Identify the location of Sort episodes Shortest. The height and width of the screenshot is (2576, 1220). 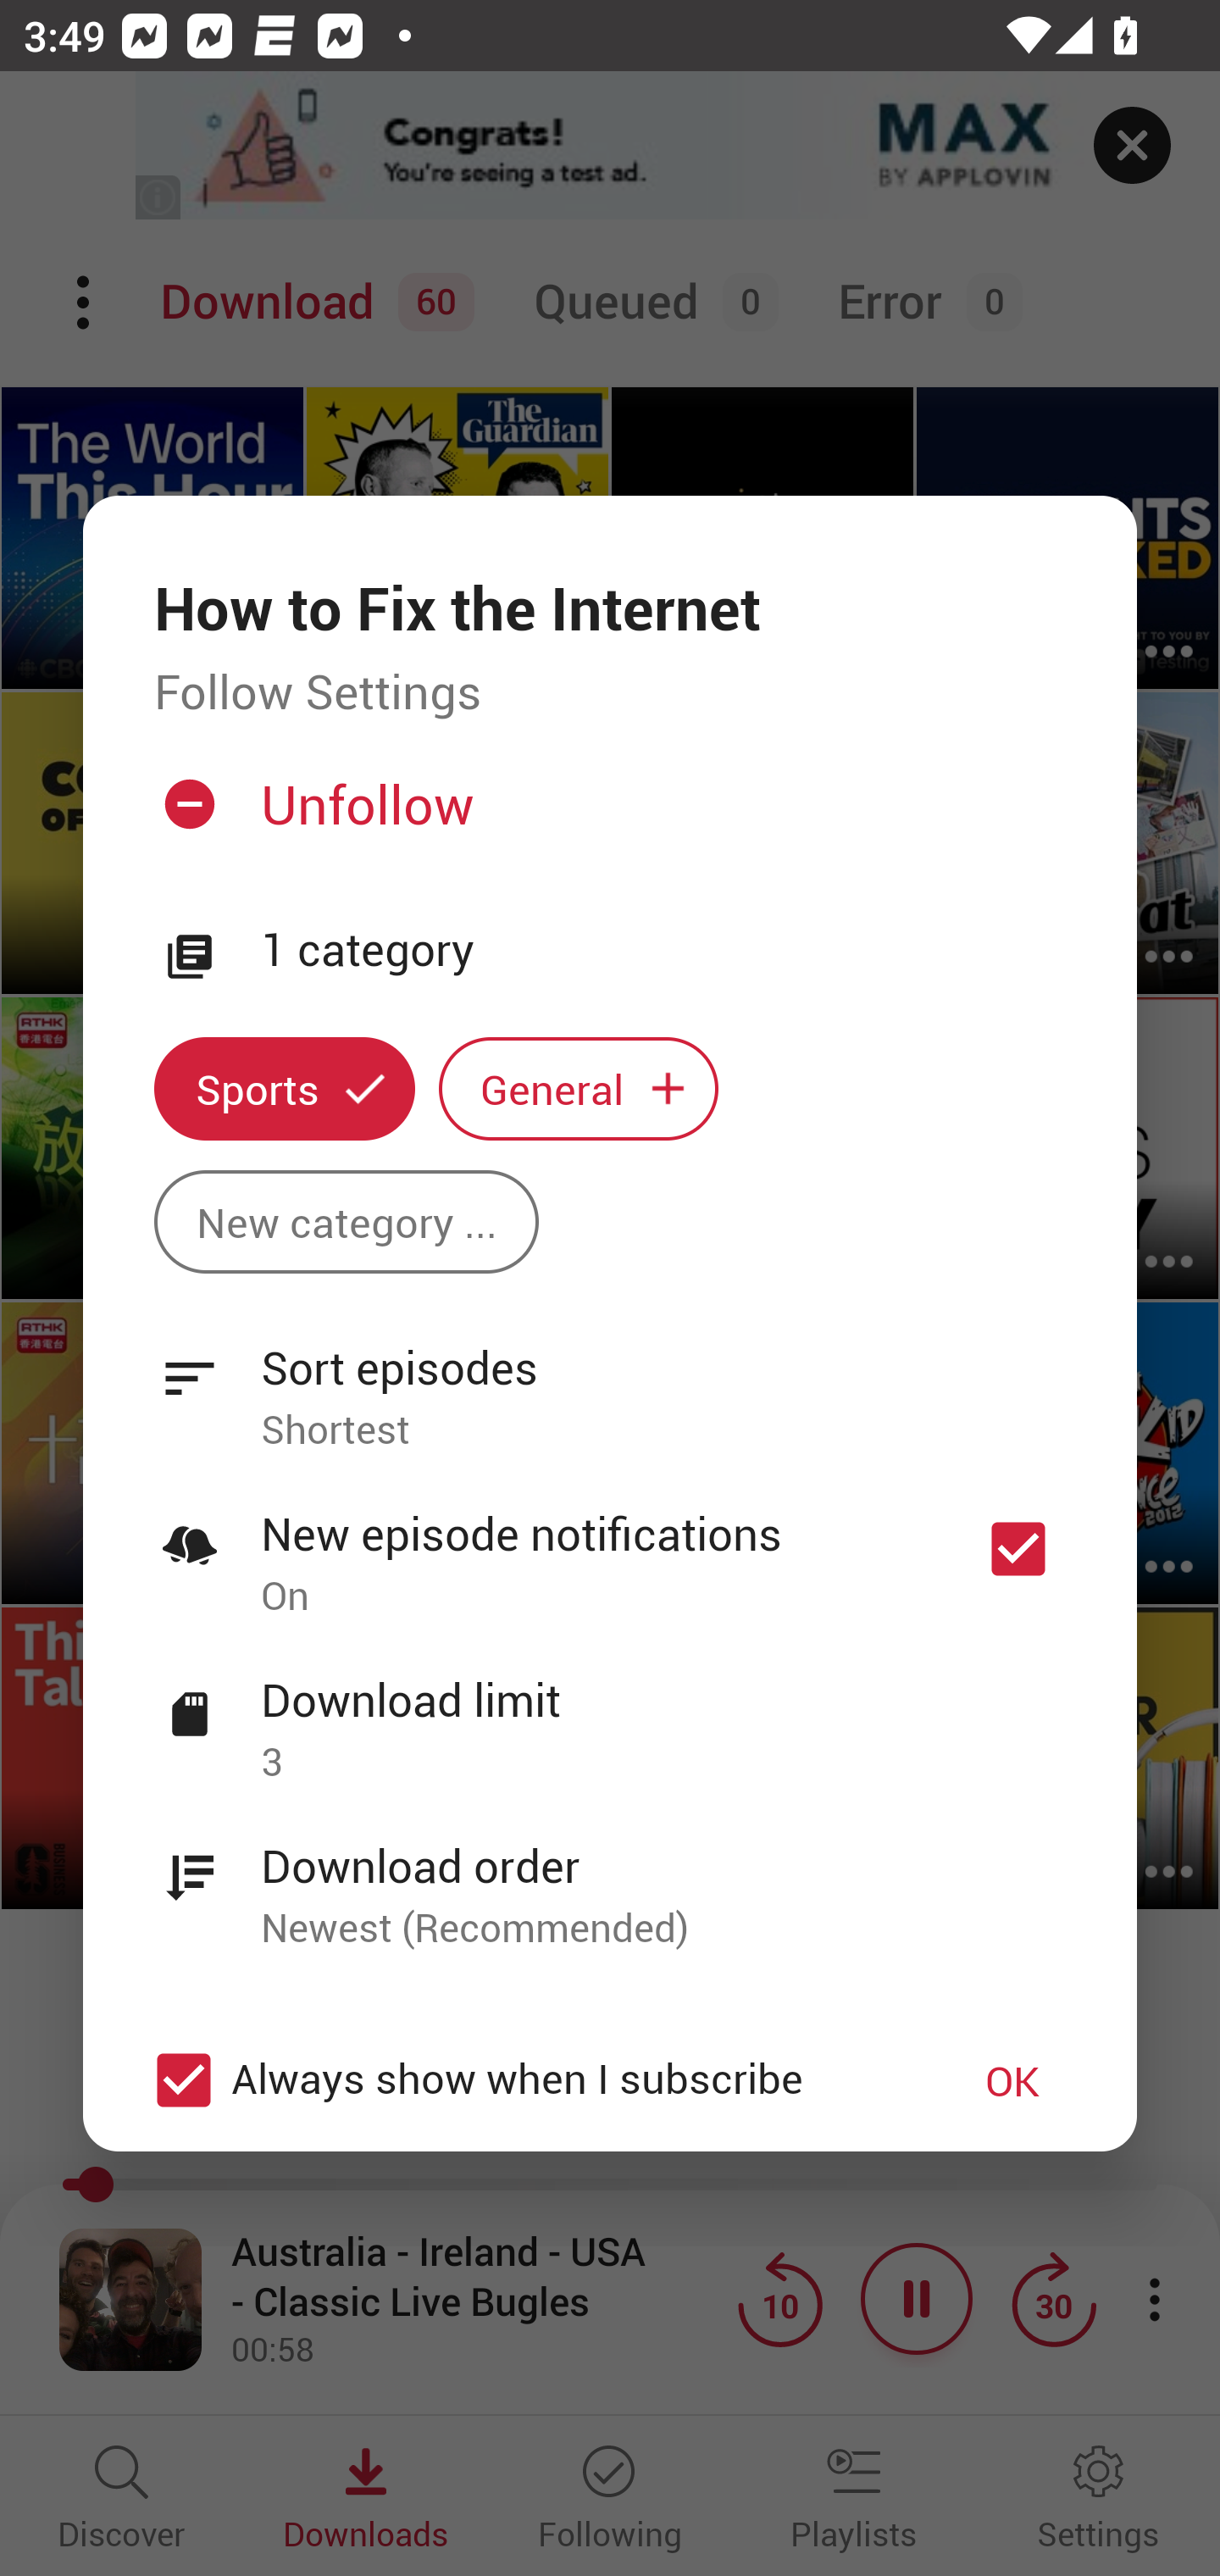
(610, 1380).